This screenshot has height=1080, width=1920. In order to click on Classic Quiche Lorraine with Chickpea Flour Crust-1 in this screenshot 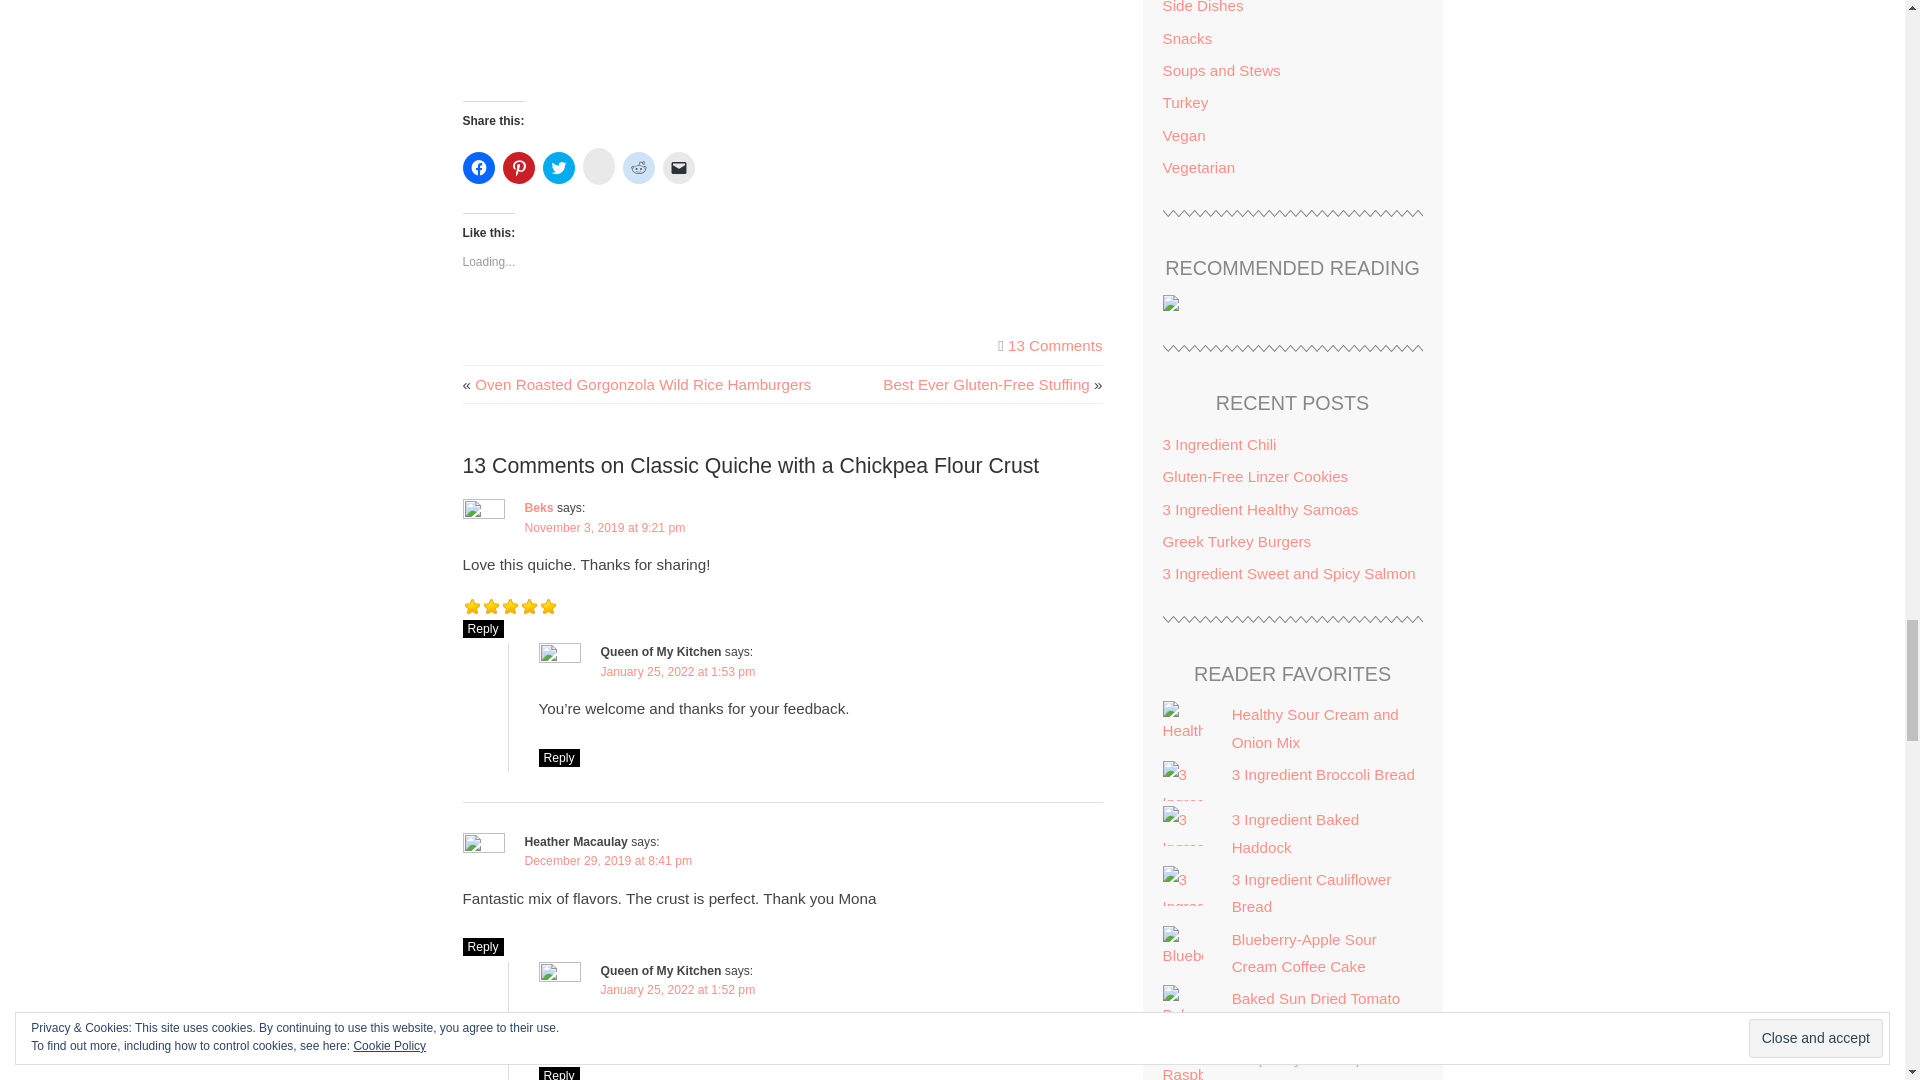, I will do `click(704, 28)`.